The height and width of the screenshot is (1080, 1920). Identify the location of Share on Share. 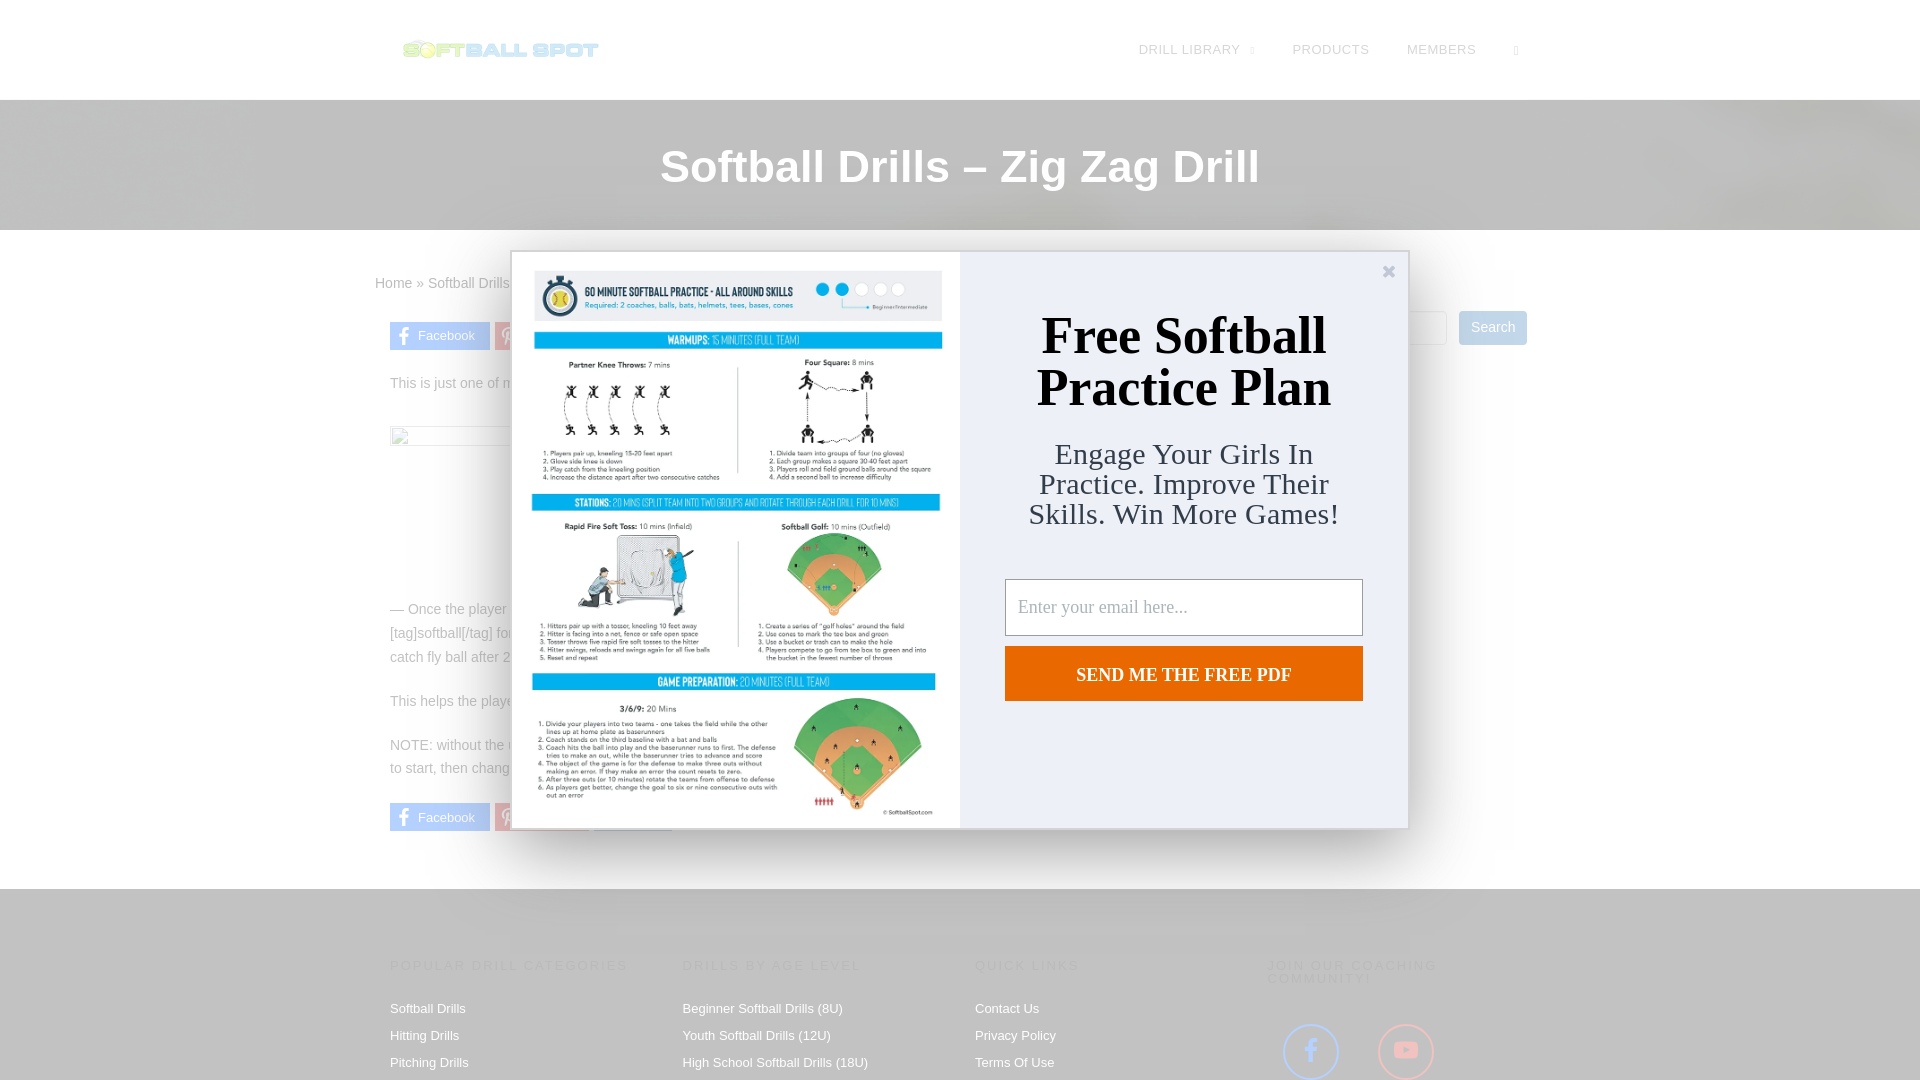
(632, 335).